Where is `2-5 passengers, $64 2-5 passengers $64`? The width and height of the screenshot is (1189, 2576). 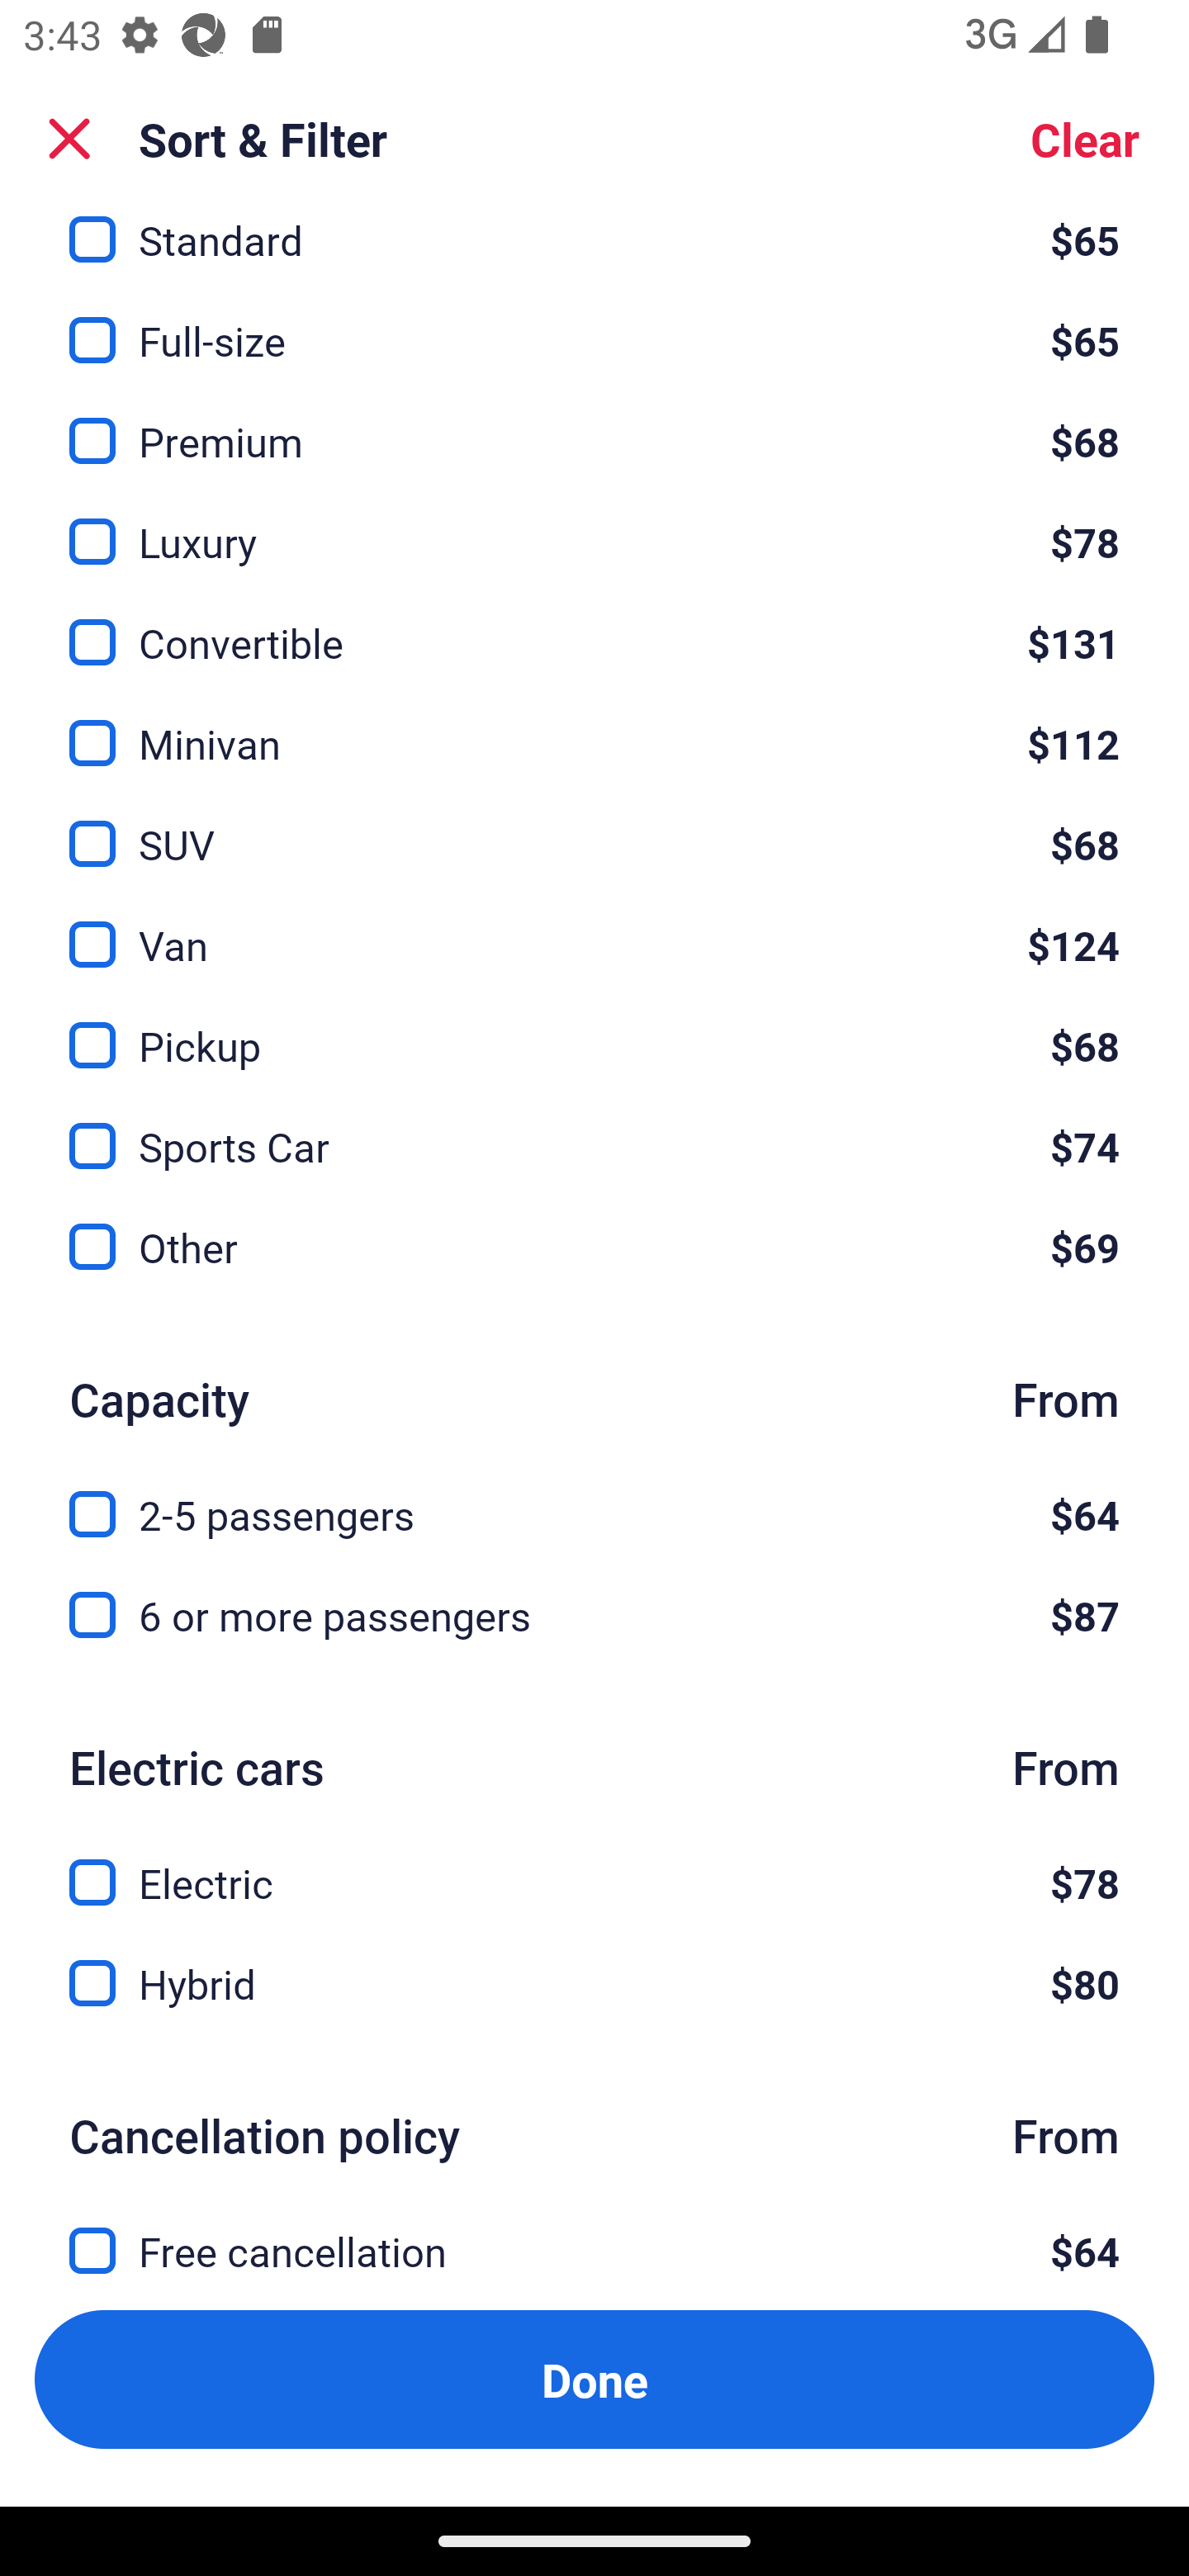 2-5 passengers, $64 2-5 passengers $64 is located at coordinates (594, 1495).